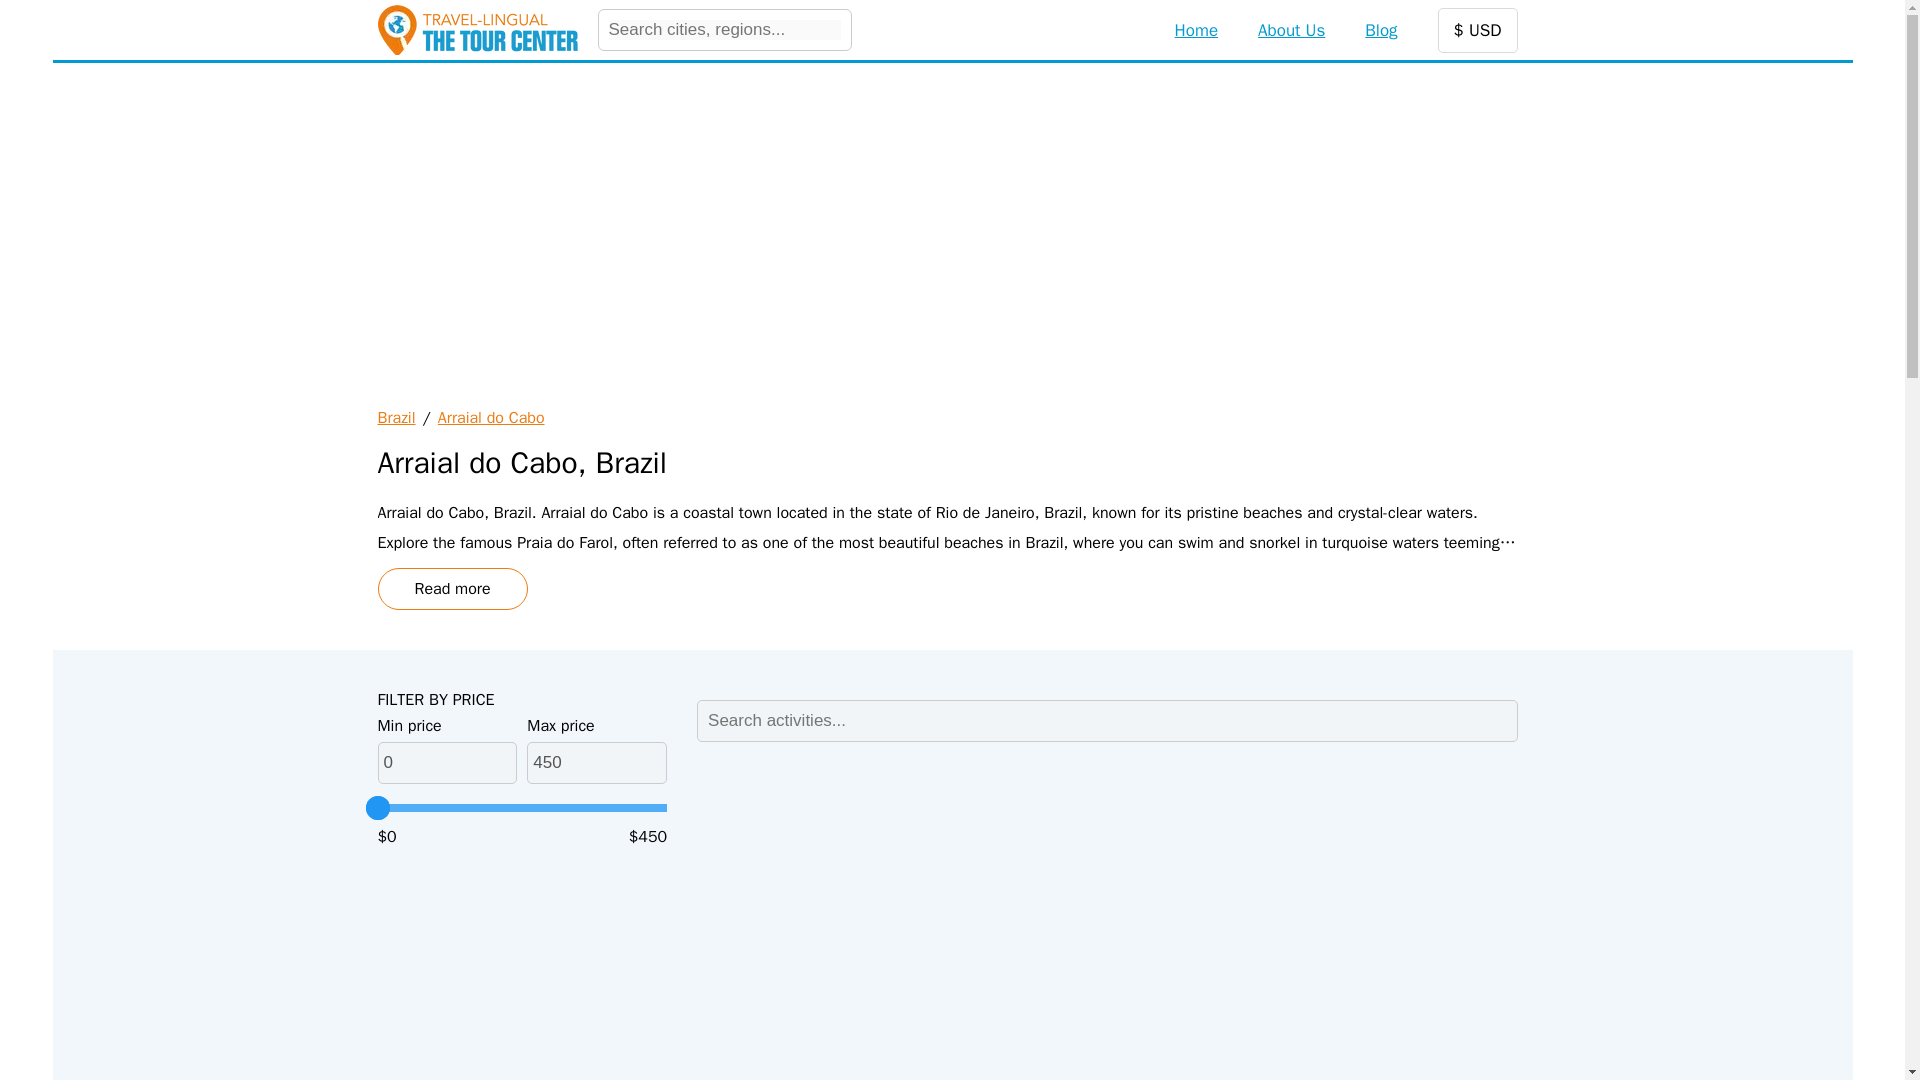  I want to click on Blog, so click(1381, 30).